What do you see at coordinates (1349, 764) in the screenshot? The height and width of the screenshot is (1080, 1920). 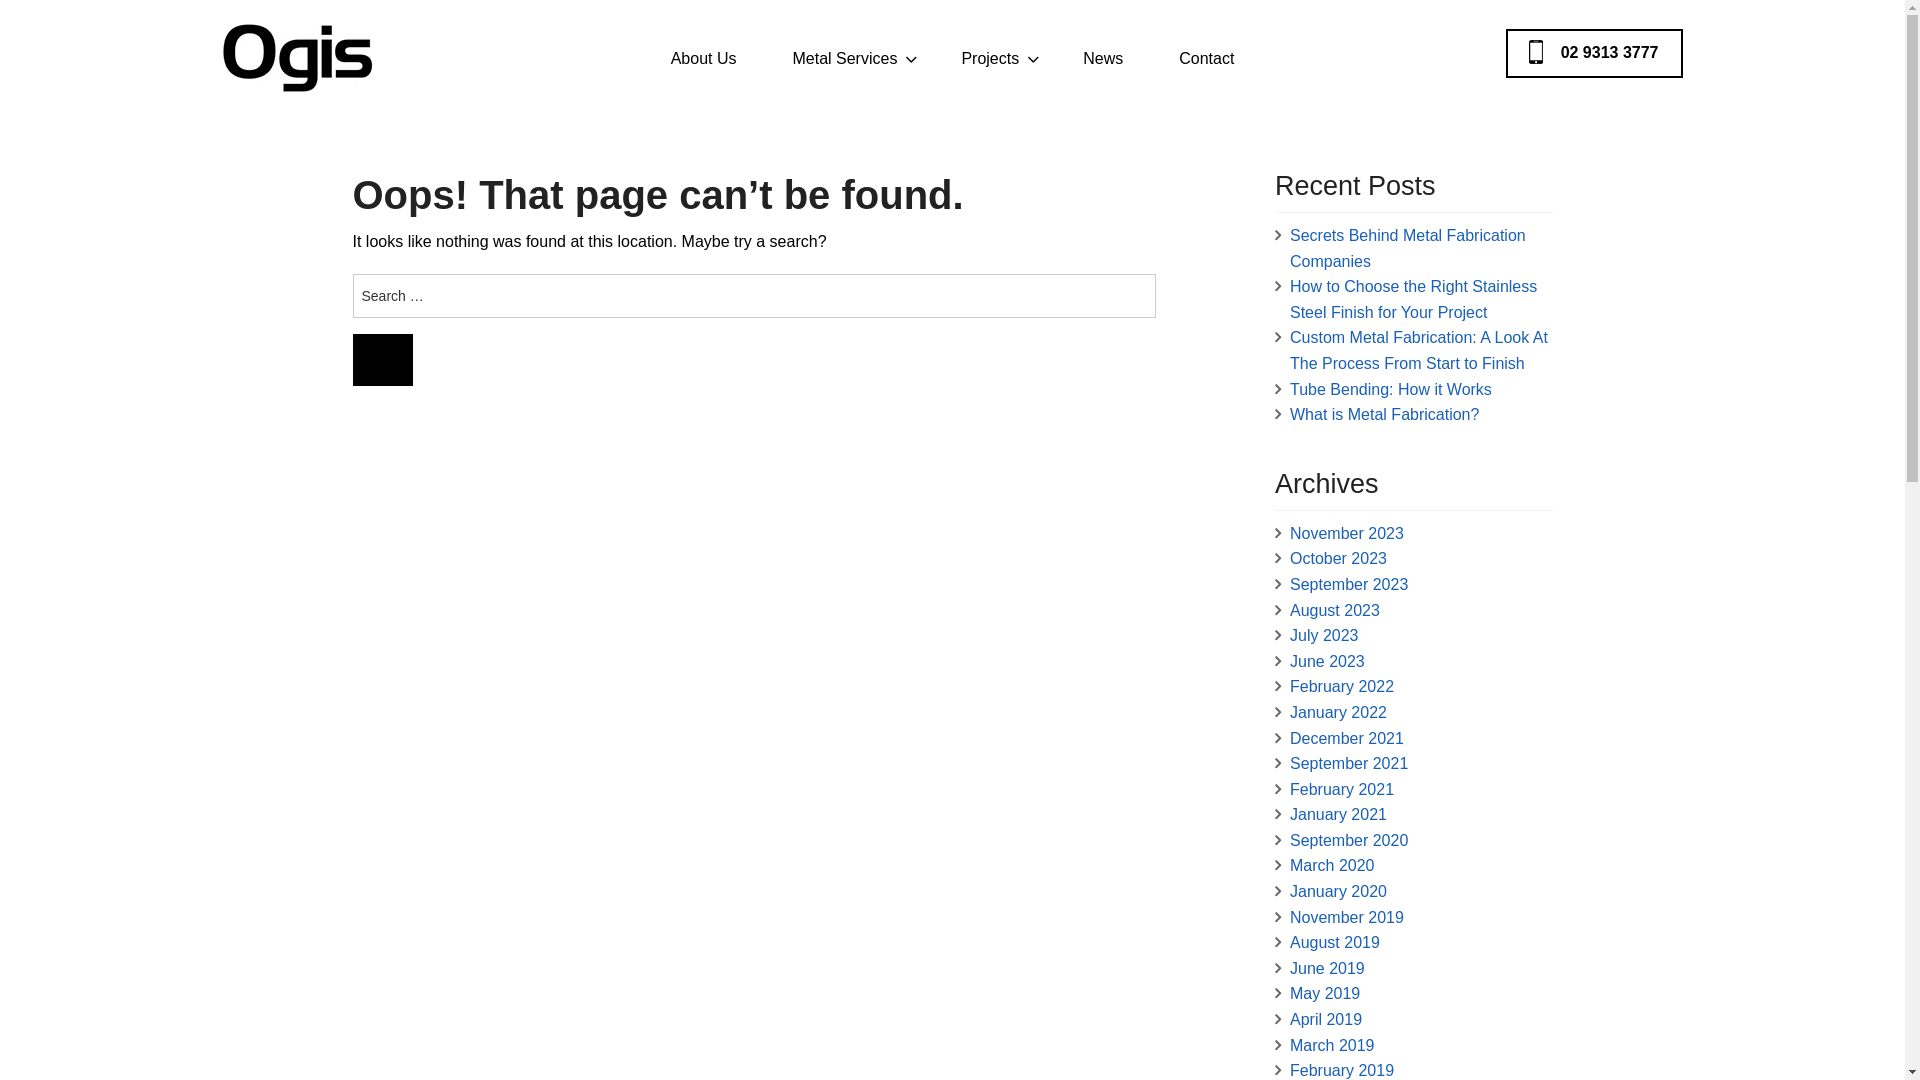 I see `September 2021` at bounding box center [1349, 764].